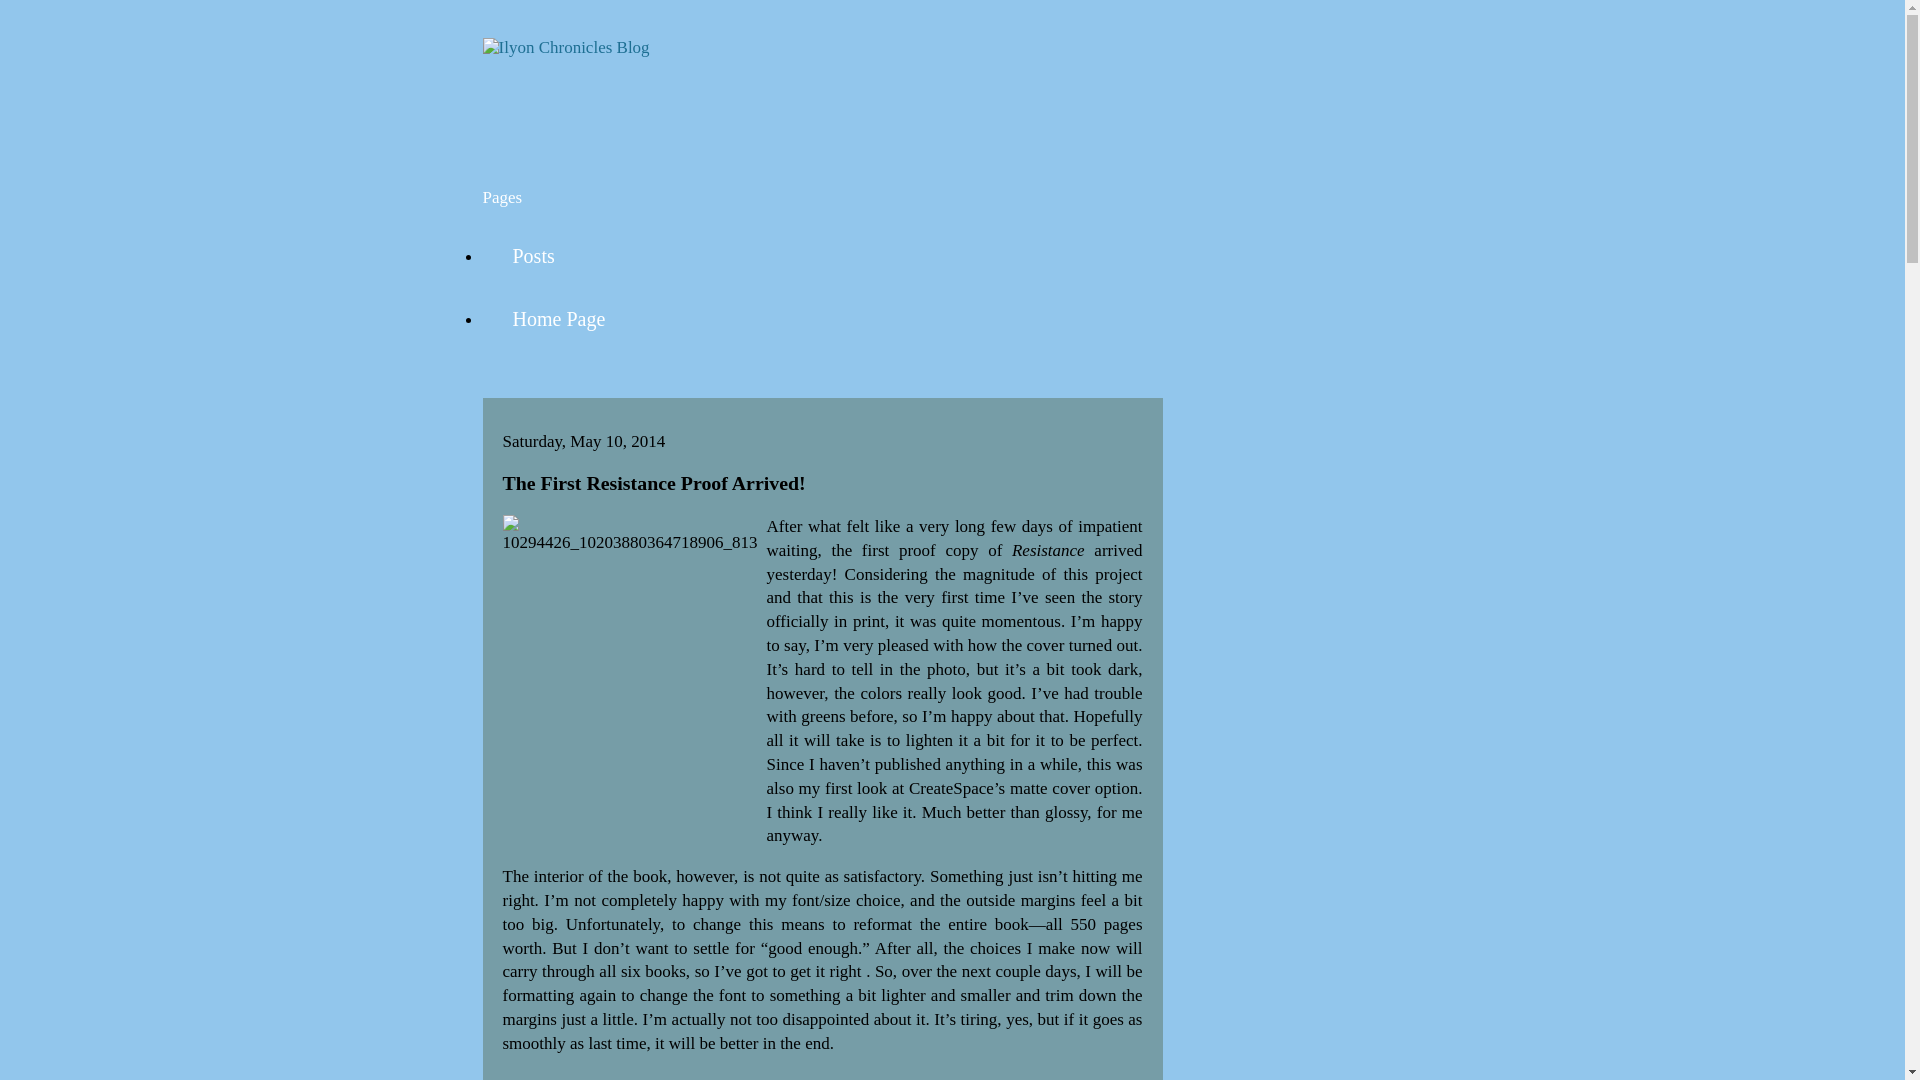 The image size is (1920, 1080). I want to click on Home Page, so click(558, 320).